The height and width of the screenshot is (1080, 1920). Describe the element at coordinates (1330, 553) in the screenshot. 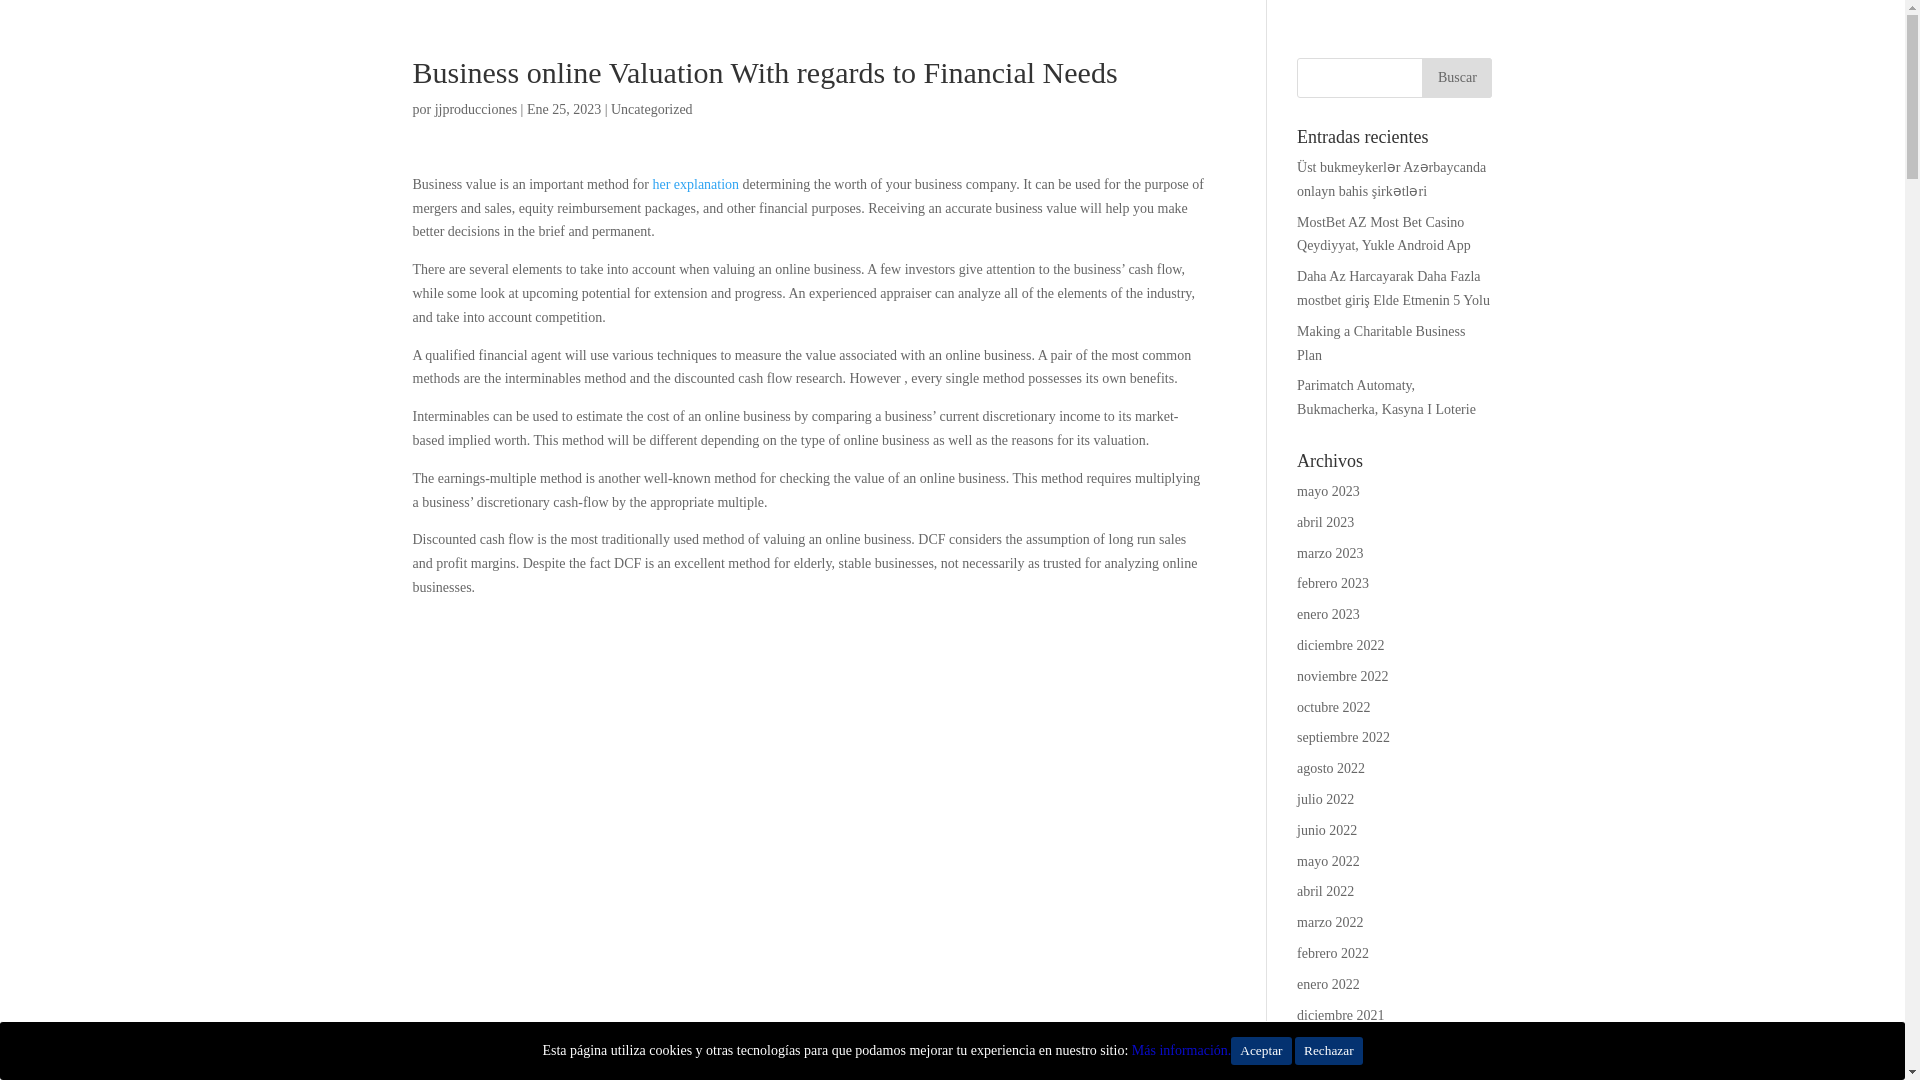

I see `marzo 2023` at that location.